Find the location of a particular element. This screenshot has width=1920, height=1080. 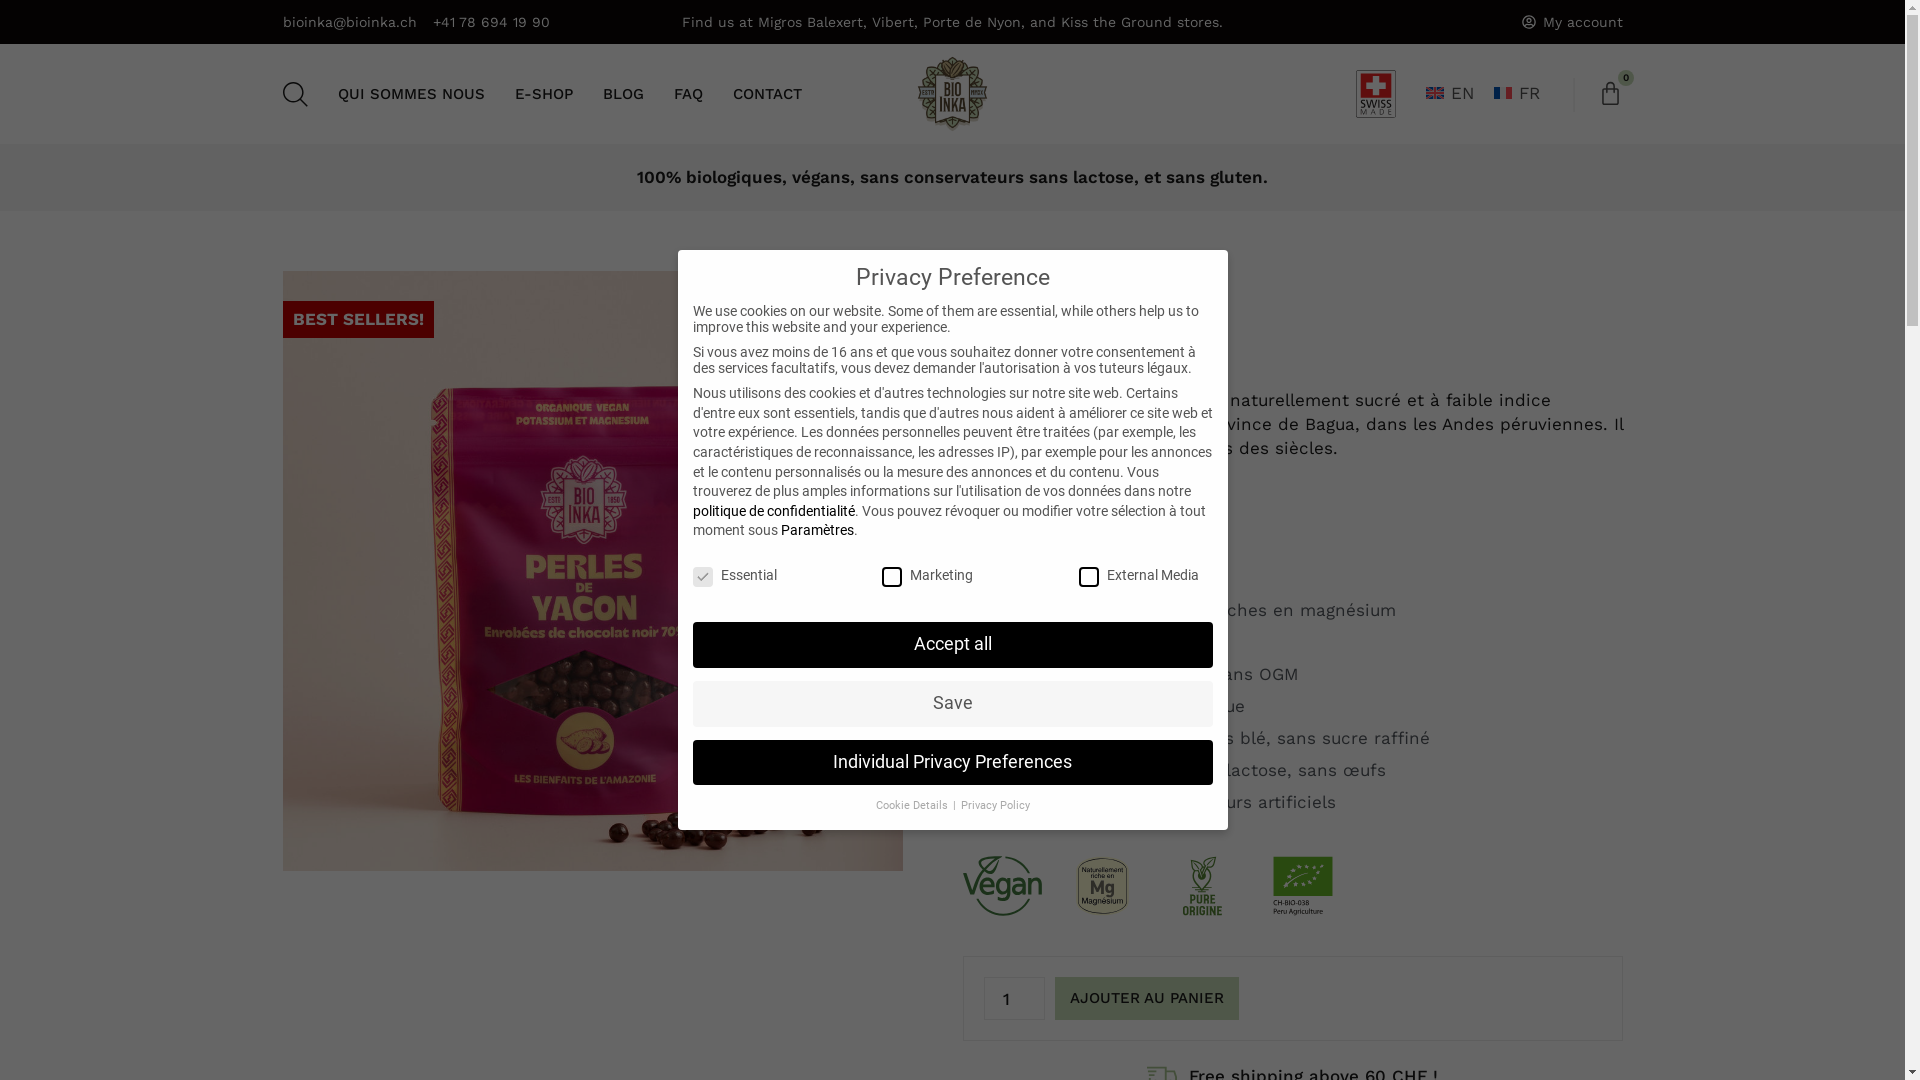

Accept all is located at coordinates (952, 645).